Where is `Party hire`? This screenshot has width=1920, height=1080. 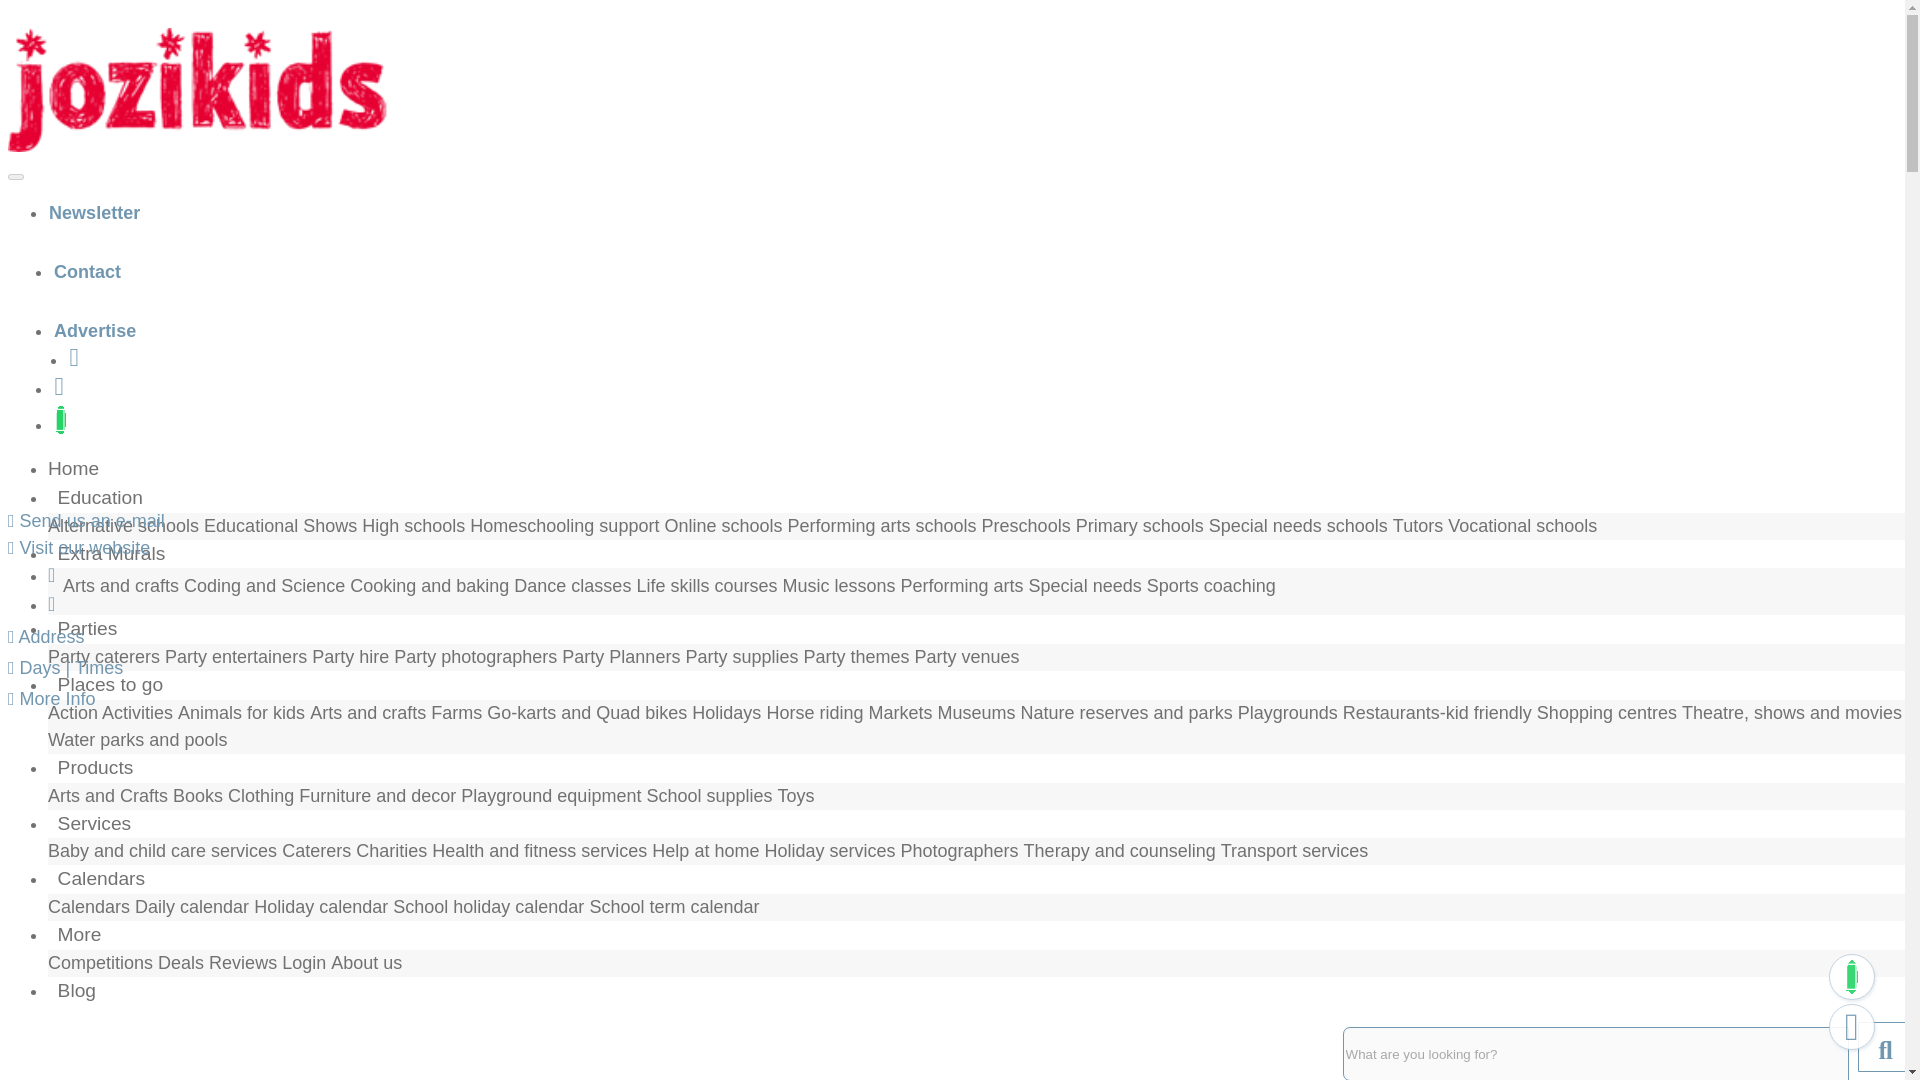
Party hire is located at coordinates (350, 656).